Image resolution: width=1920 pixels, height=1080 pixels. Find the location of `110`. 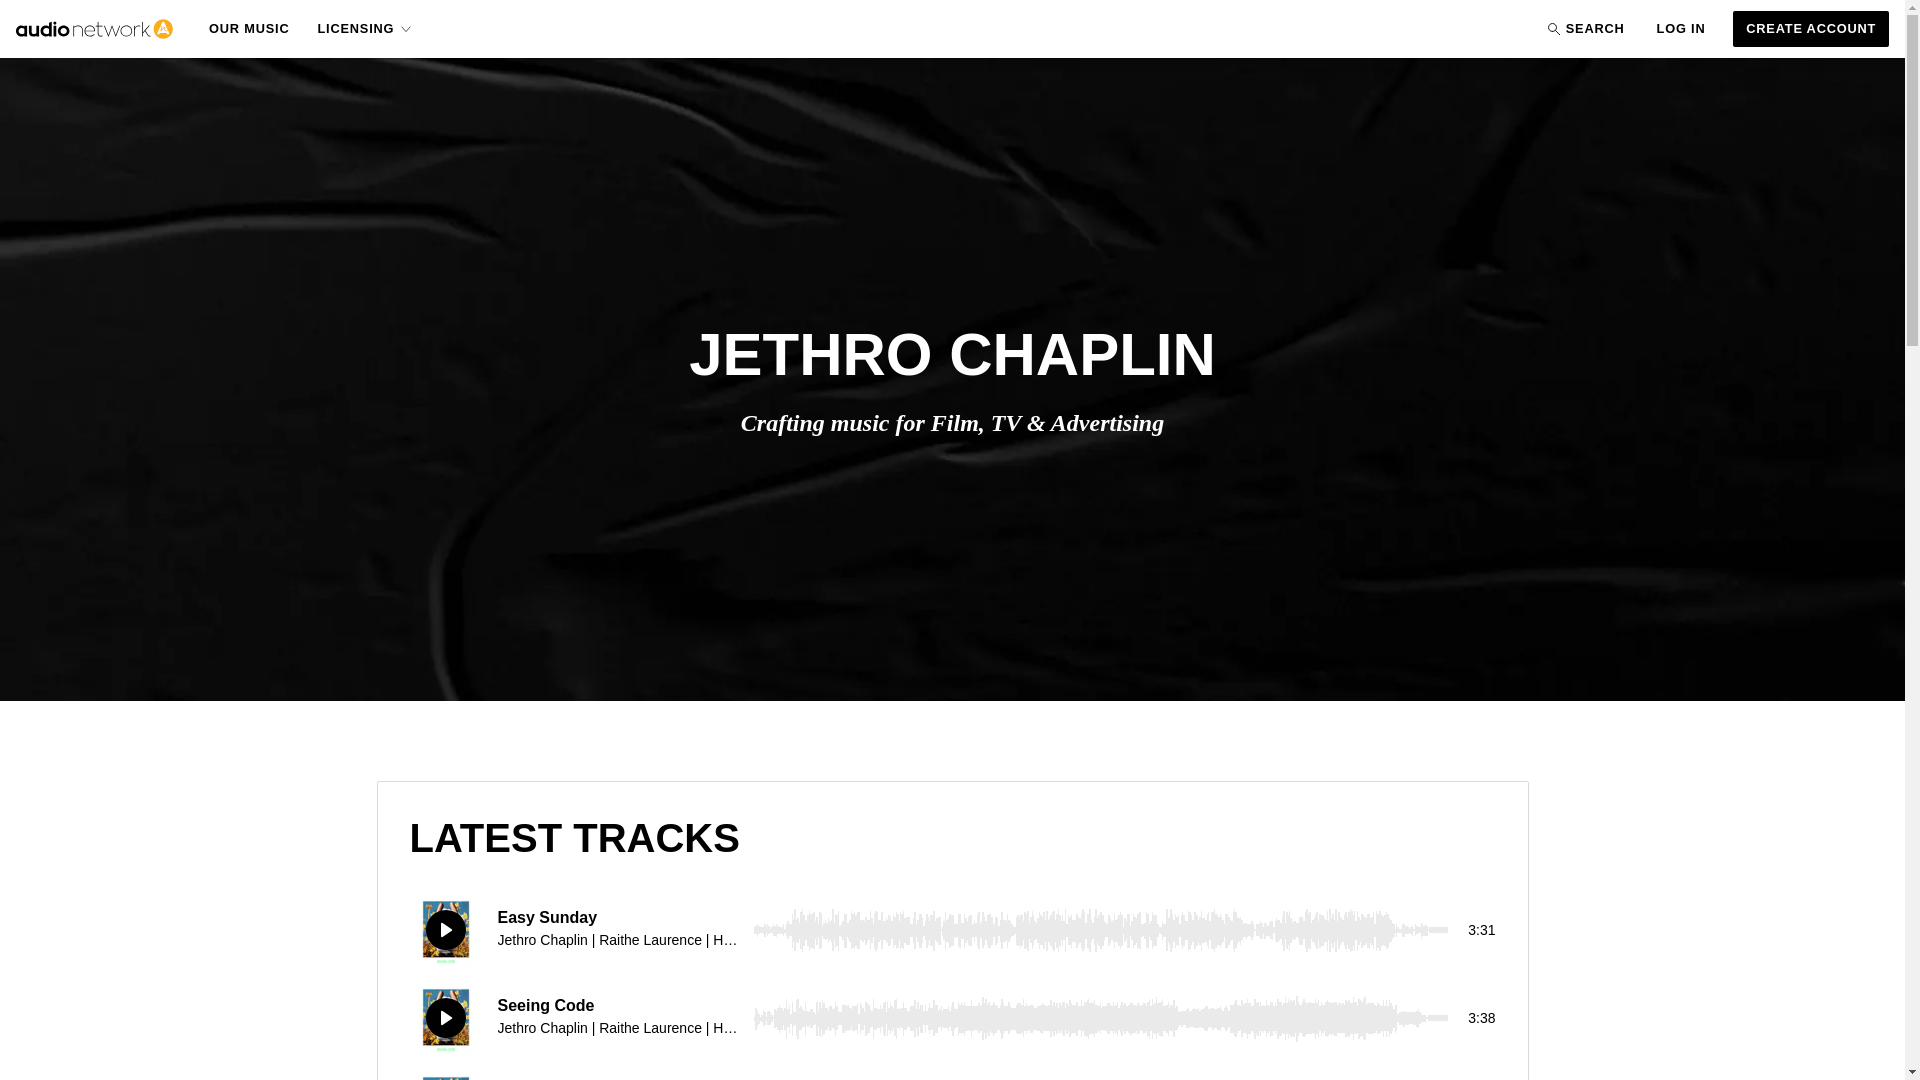

110 is located at coordinates (1100, 1075).